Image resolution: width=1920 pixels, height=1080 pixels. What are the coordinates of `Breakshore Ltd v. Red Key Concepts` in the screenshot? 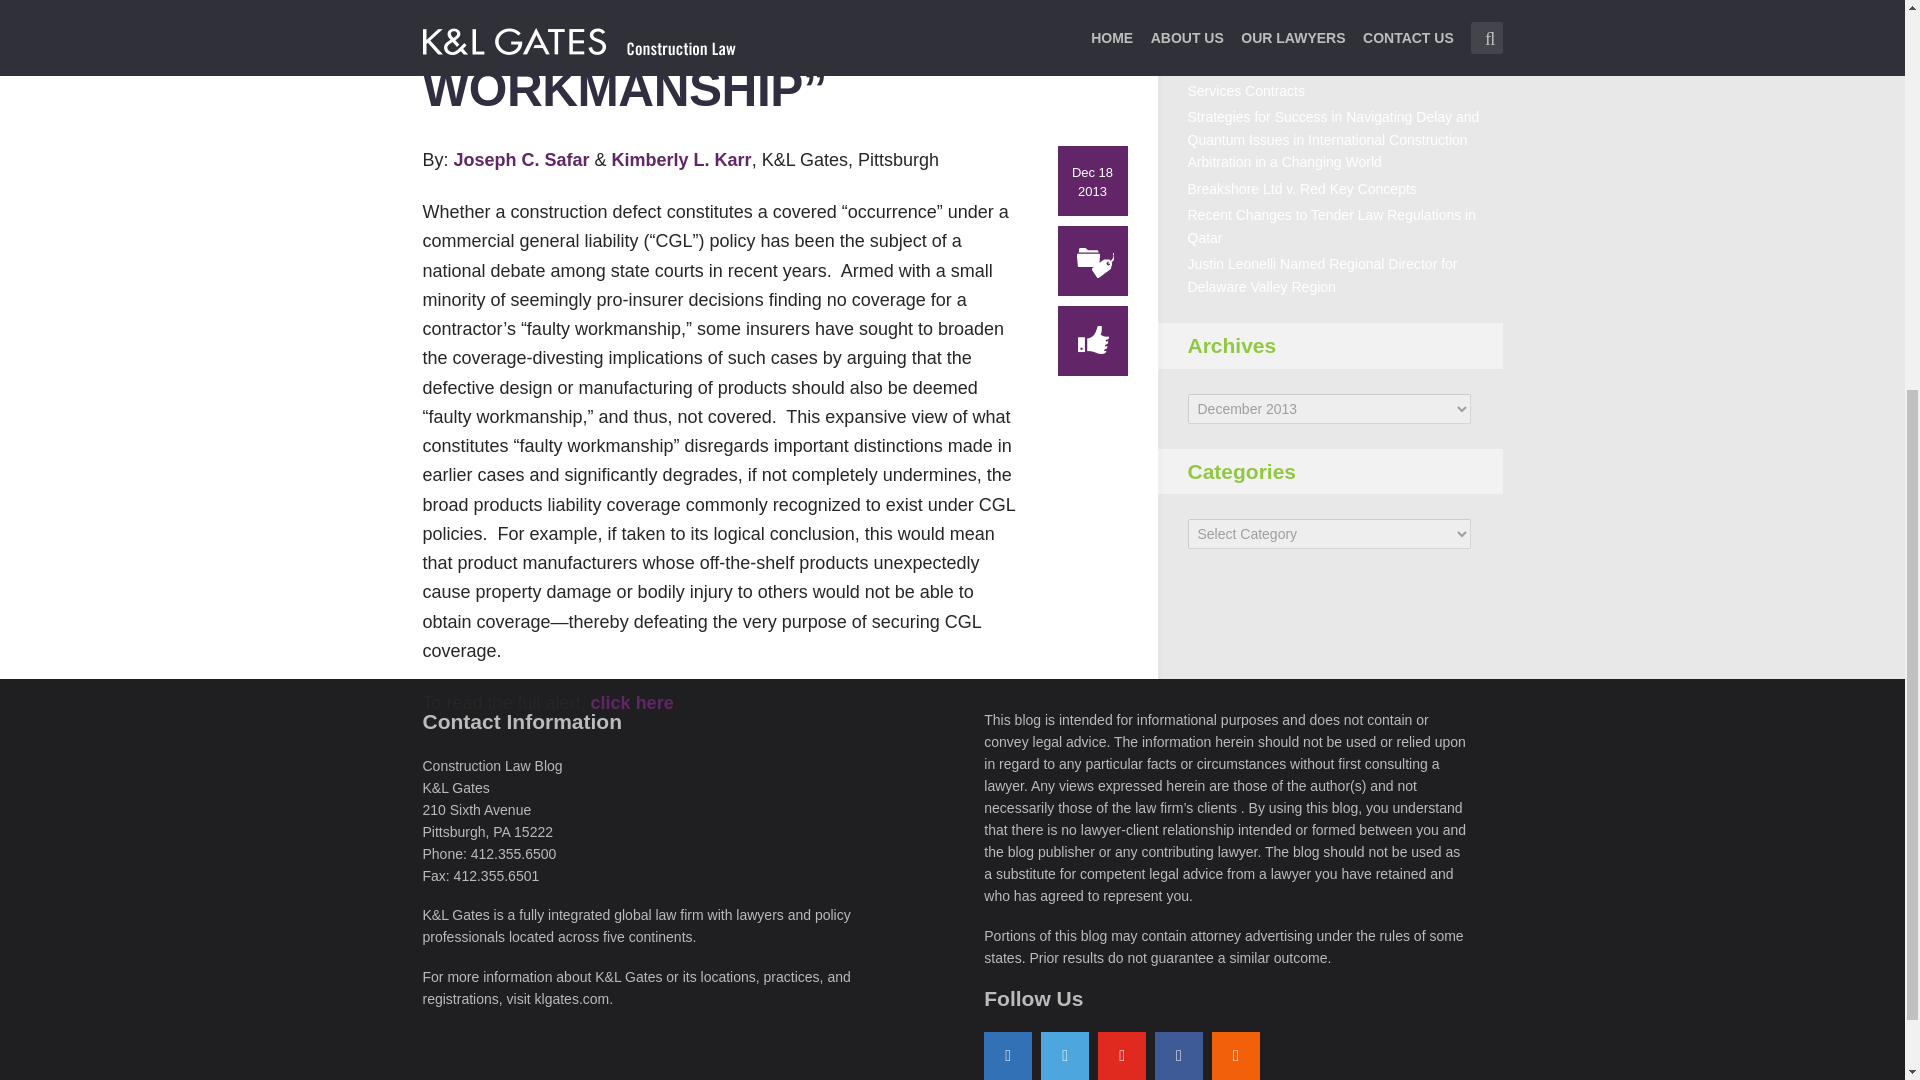 It's located at (1302, 188).